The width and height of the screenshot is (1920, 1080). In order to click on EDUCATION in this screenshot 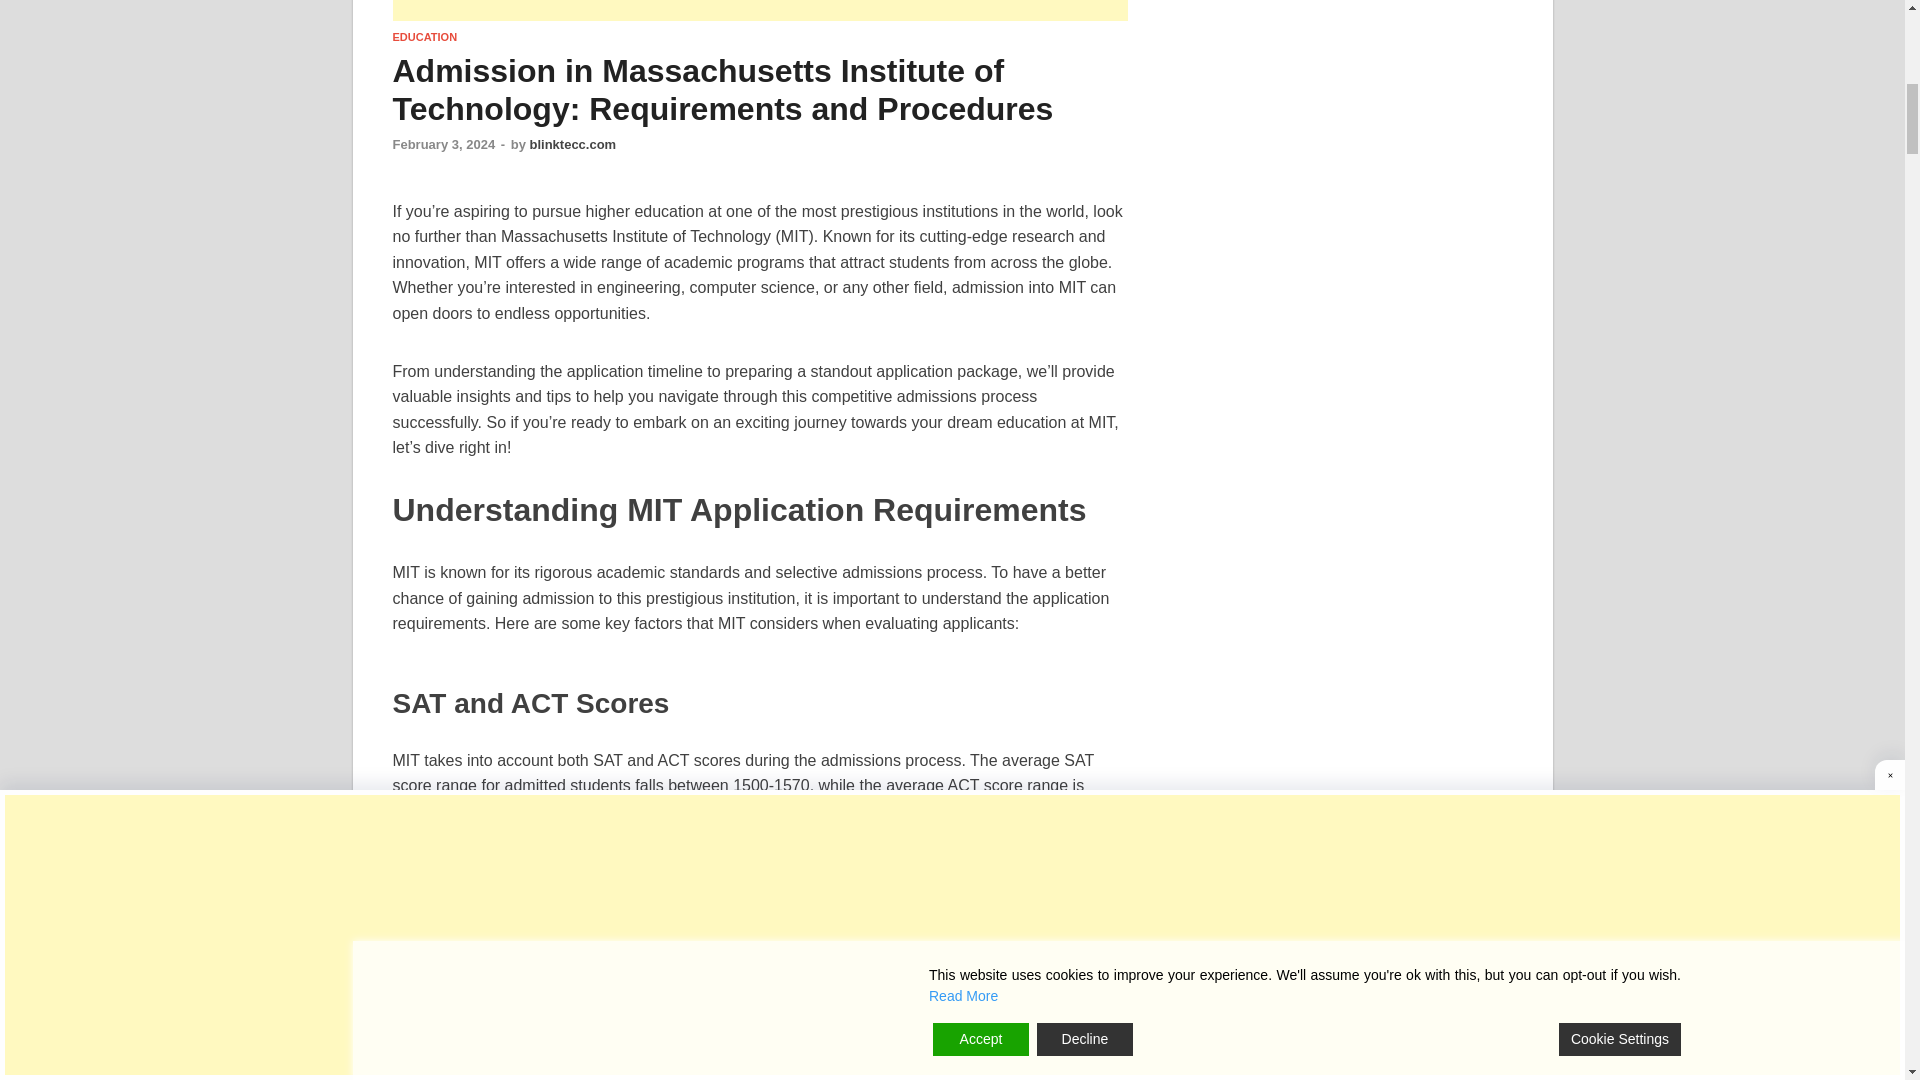, I will do `click(424, 37)`.